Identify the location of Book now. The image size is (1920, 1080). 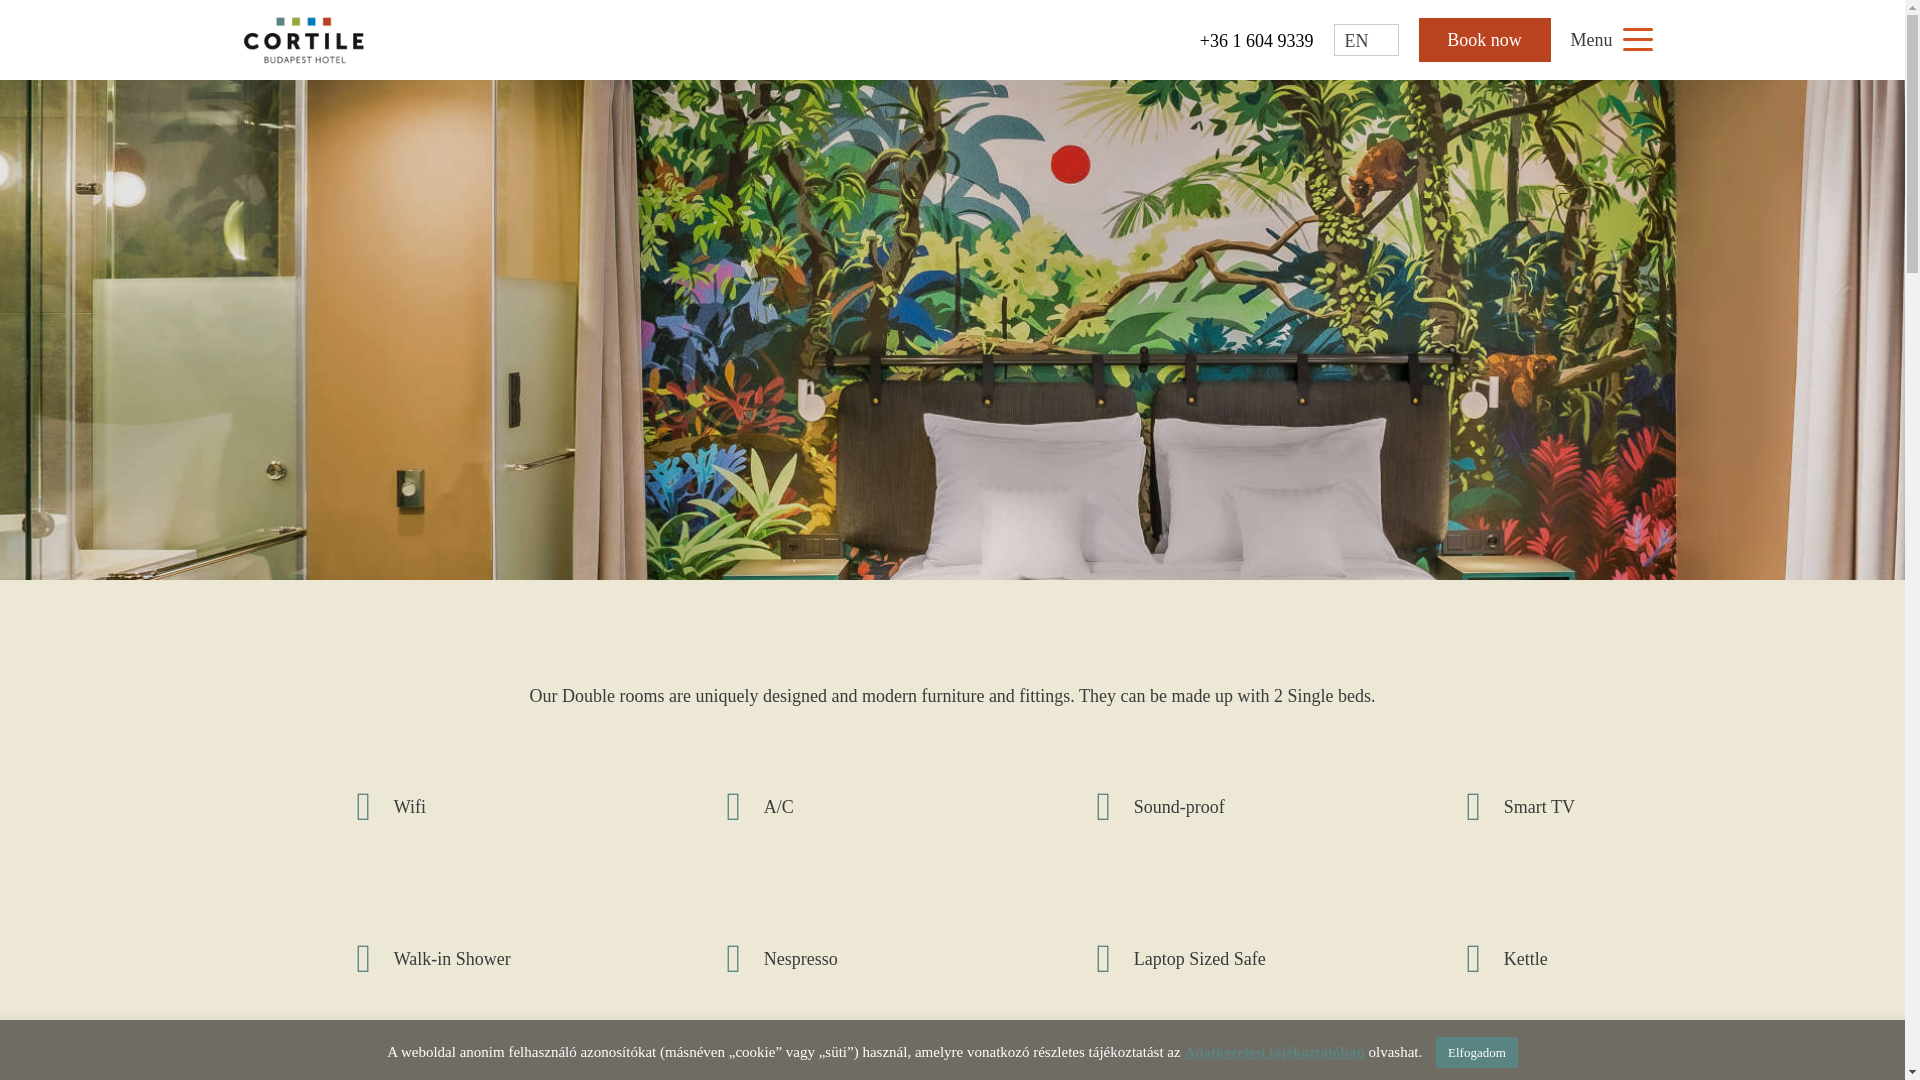
(1484, 40).